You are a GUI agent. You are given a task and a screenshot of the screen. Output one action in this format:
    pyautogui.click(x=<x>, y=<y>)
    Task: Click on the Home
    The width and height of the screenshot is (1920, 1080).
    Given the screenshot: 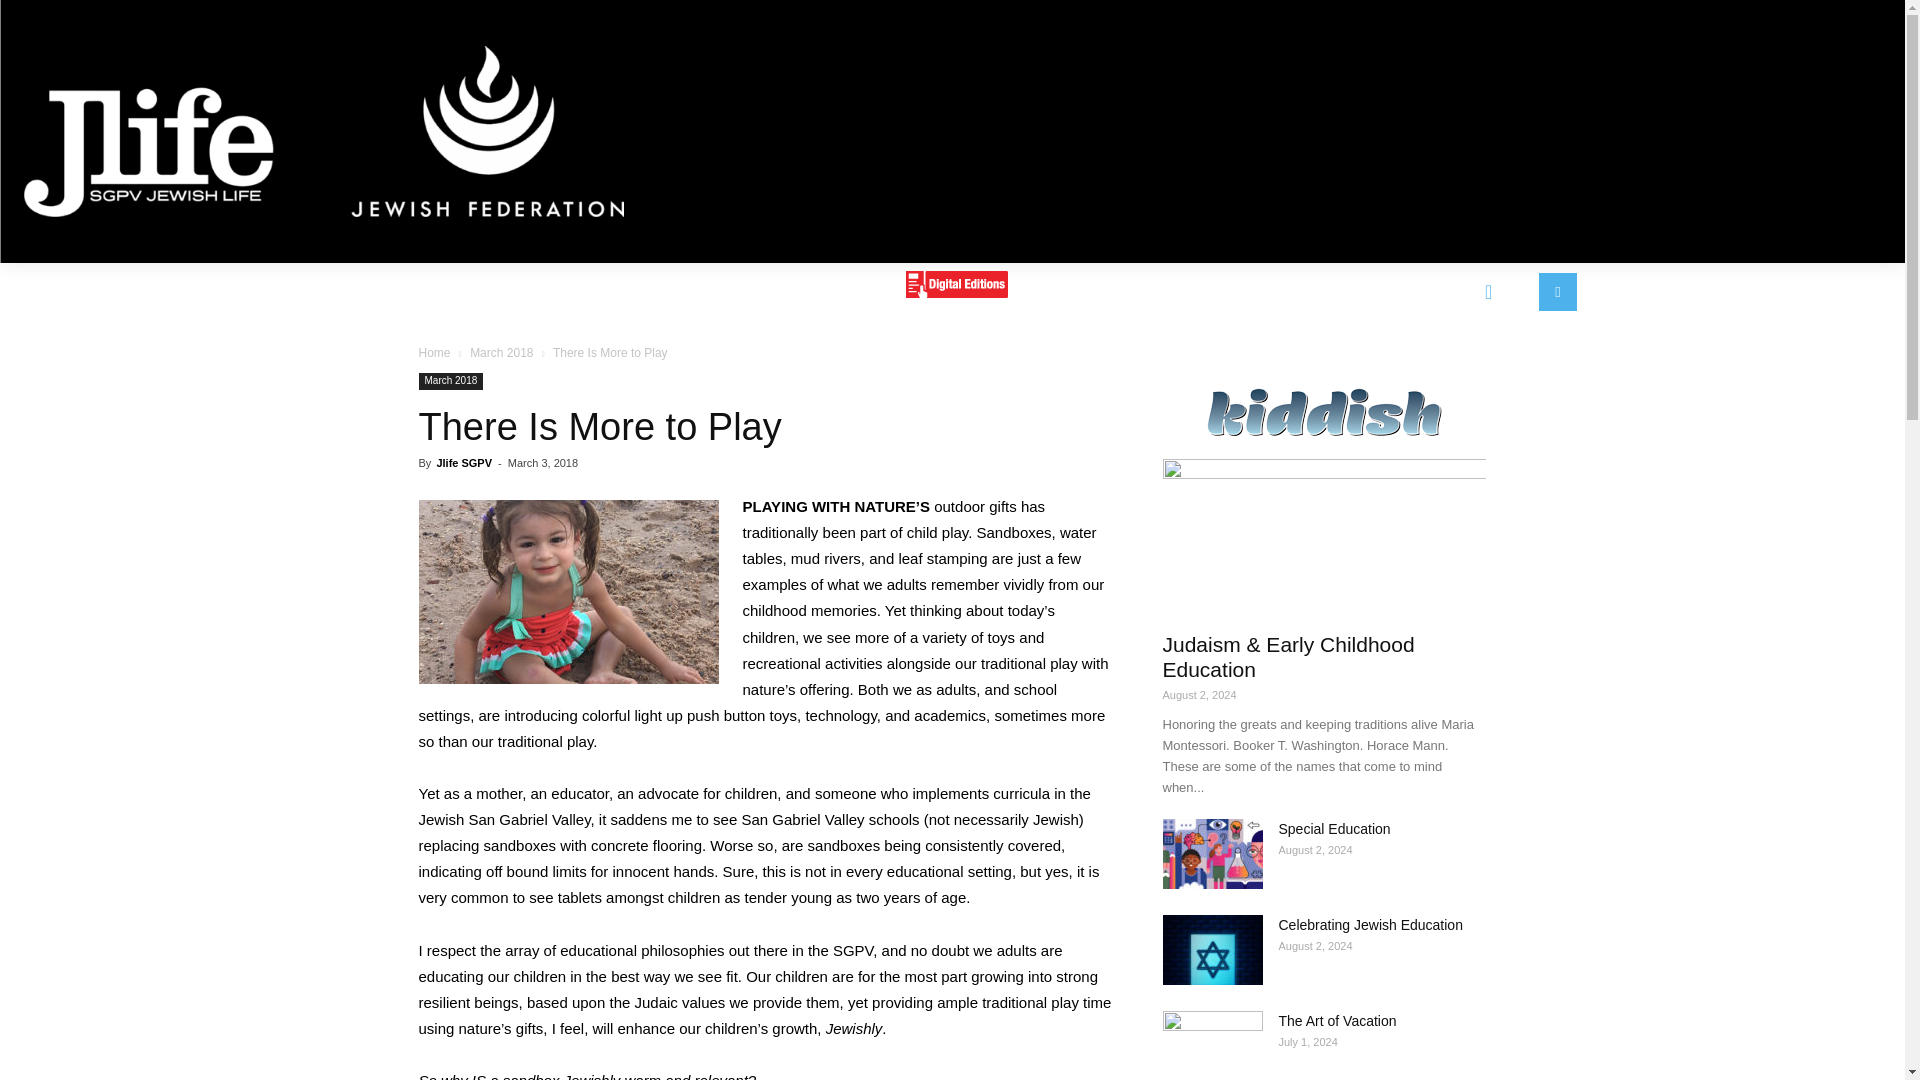 What is the action you would take?
    pyautogui.click(x=434, y=352)
    